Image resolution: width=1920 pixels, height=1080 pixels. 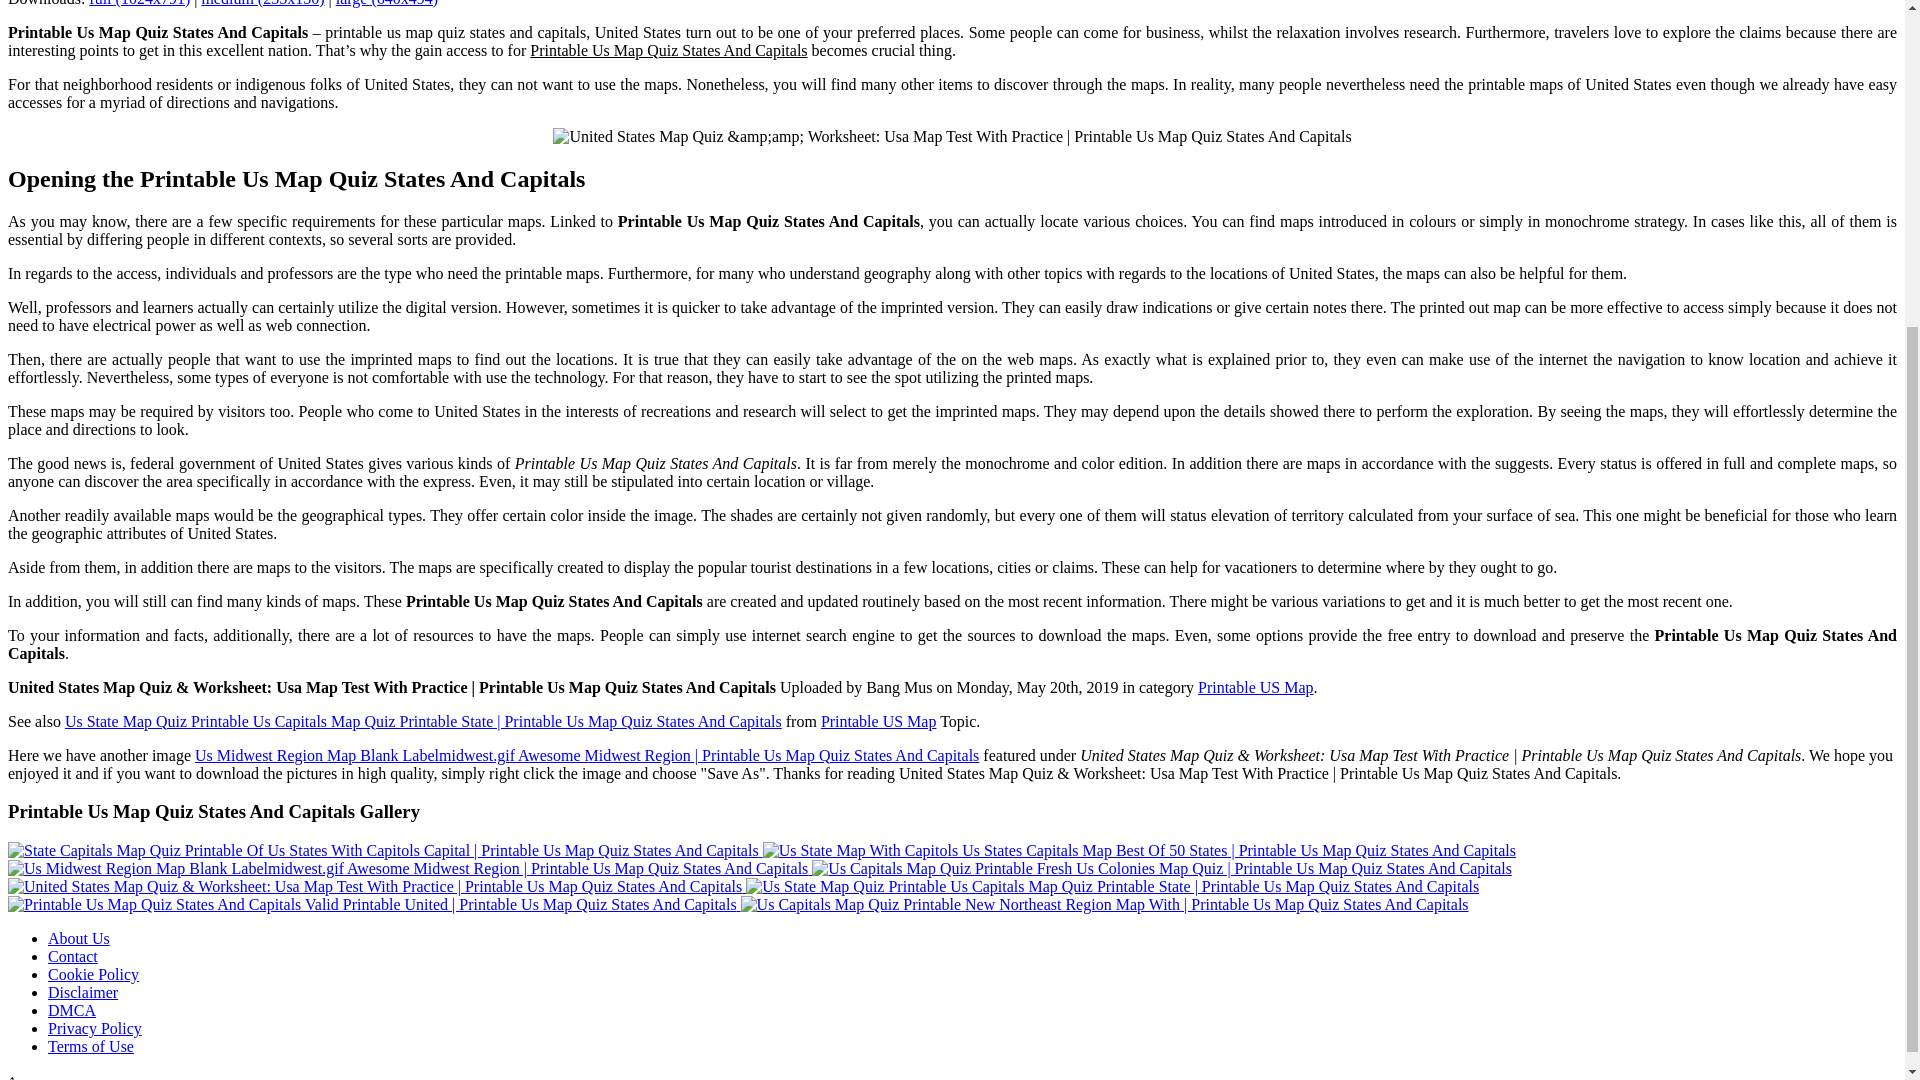 I want to click on Disclaimer, so click(x=82, y=992).